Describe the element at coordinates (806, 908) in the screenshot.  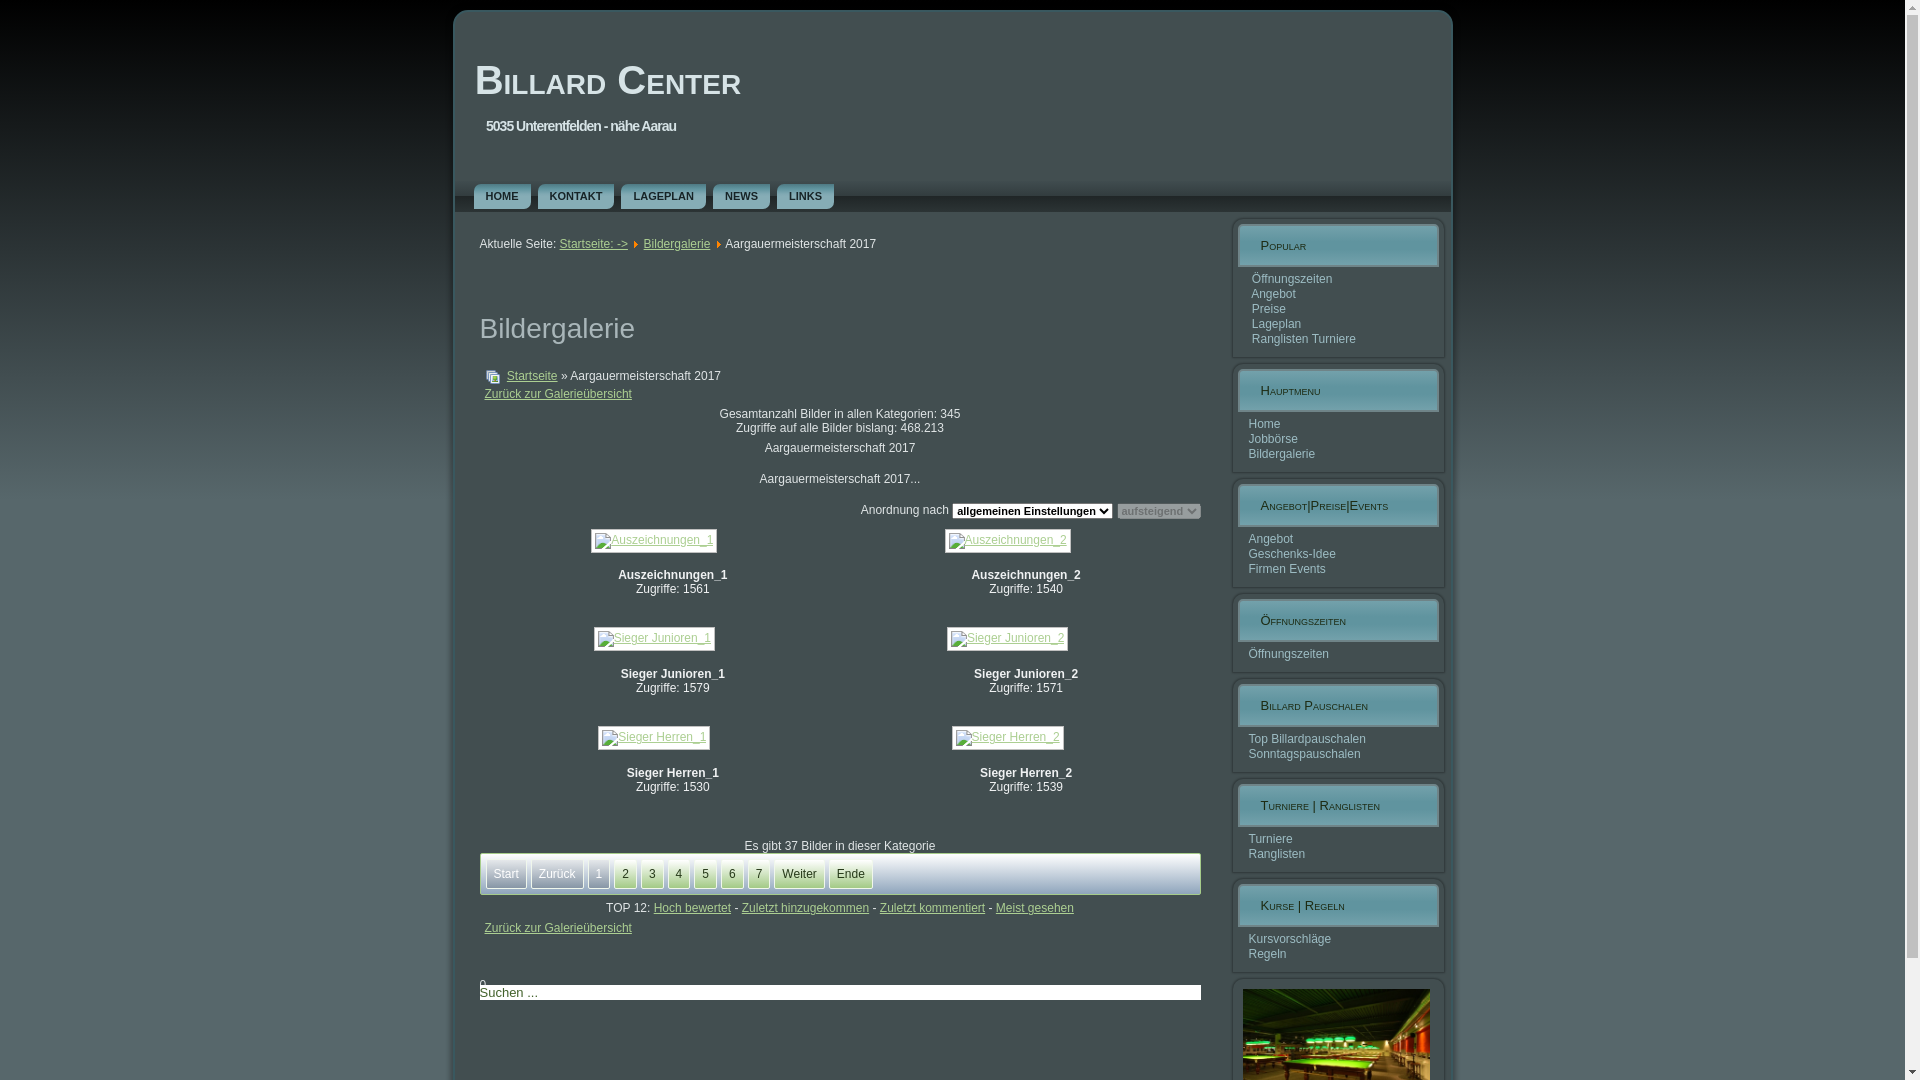
I see `Zuletzt hinzugekommen` at that location.